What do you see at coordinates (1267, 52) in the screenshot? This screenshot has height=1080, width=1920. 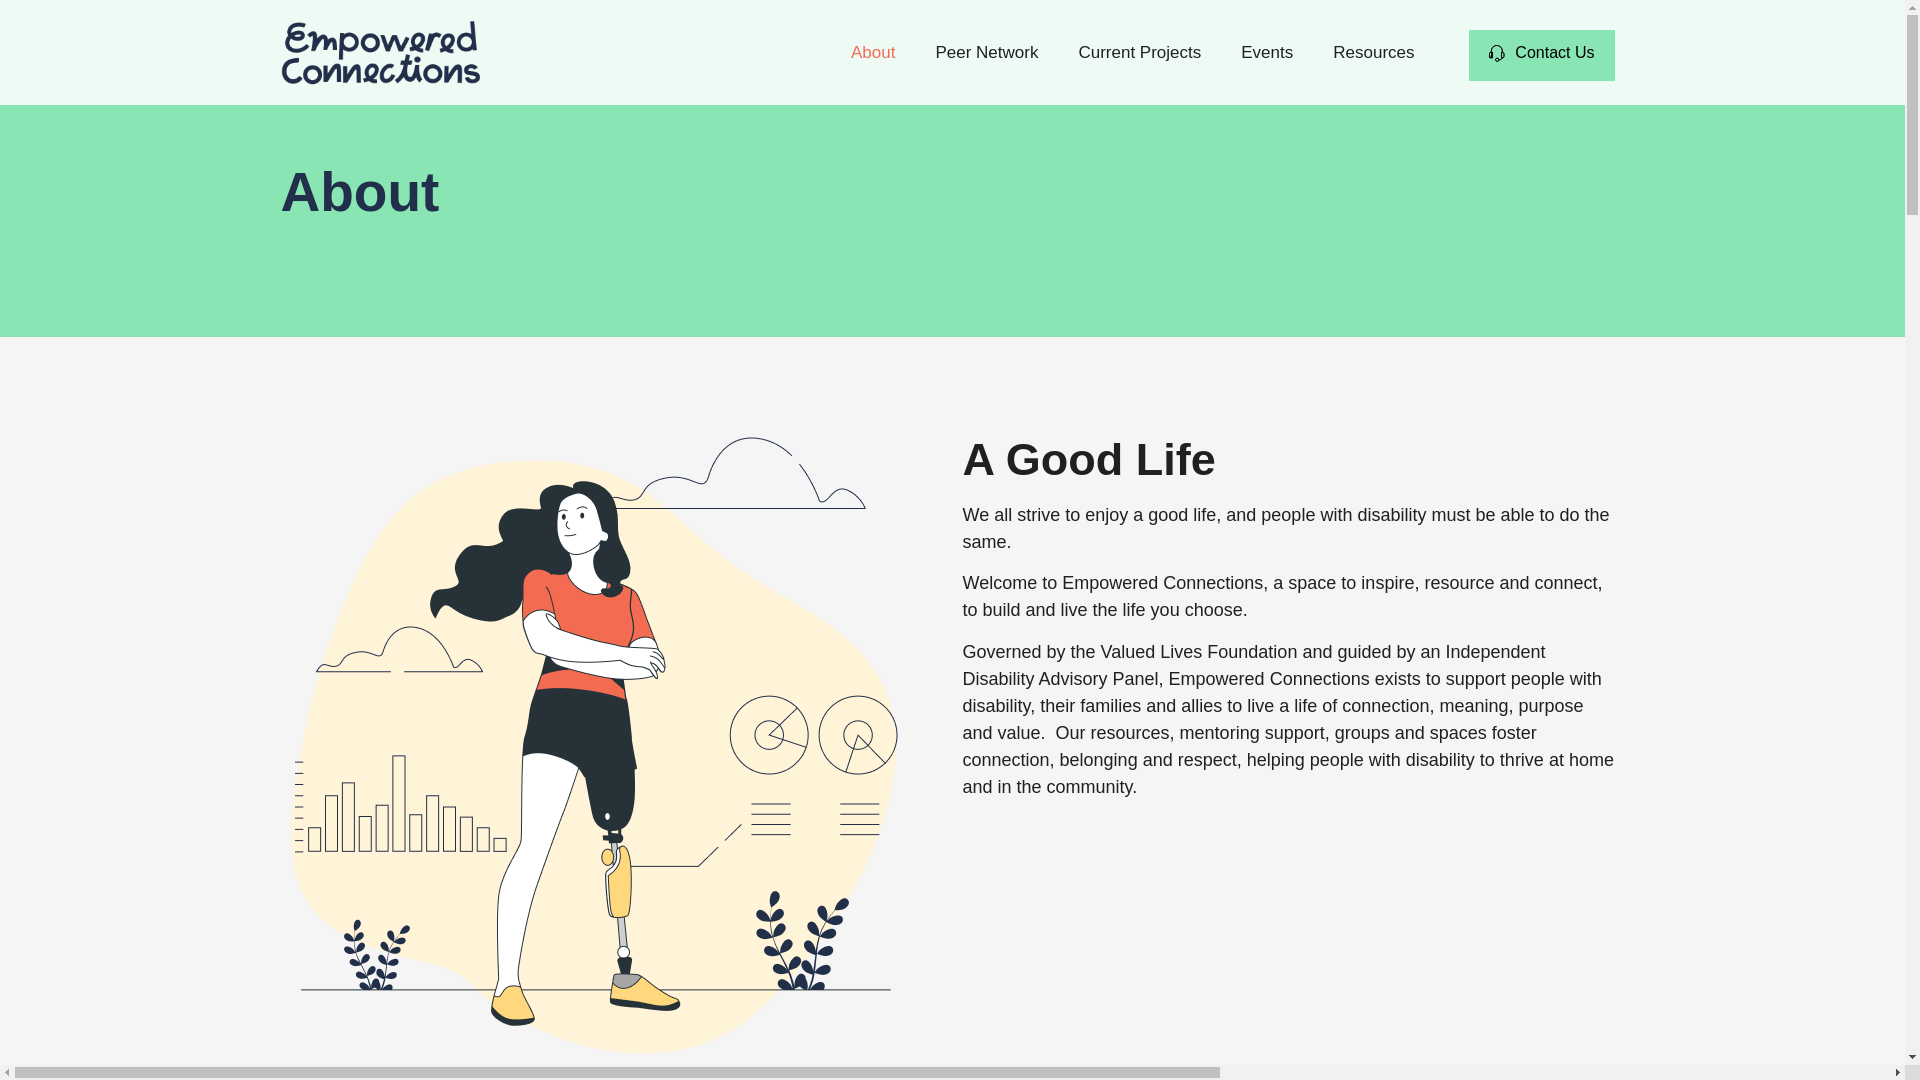 I see `Events` at bounding box center [1267, 52].